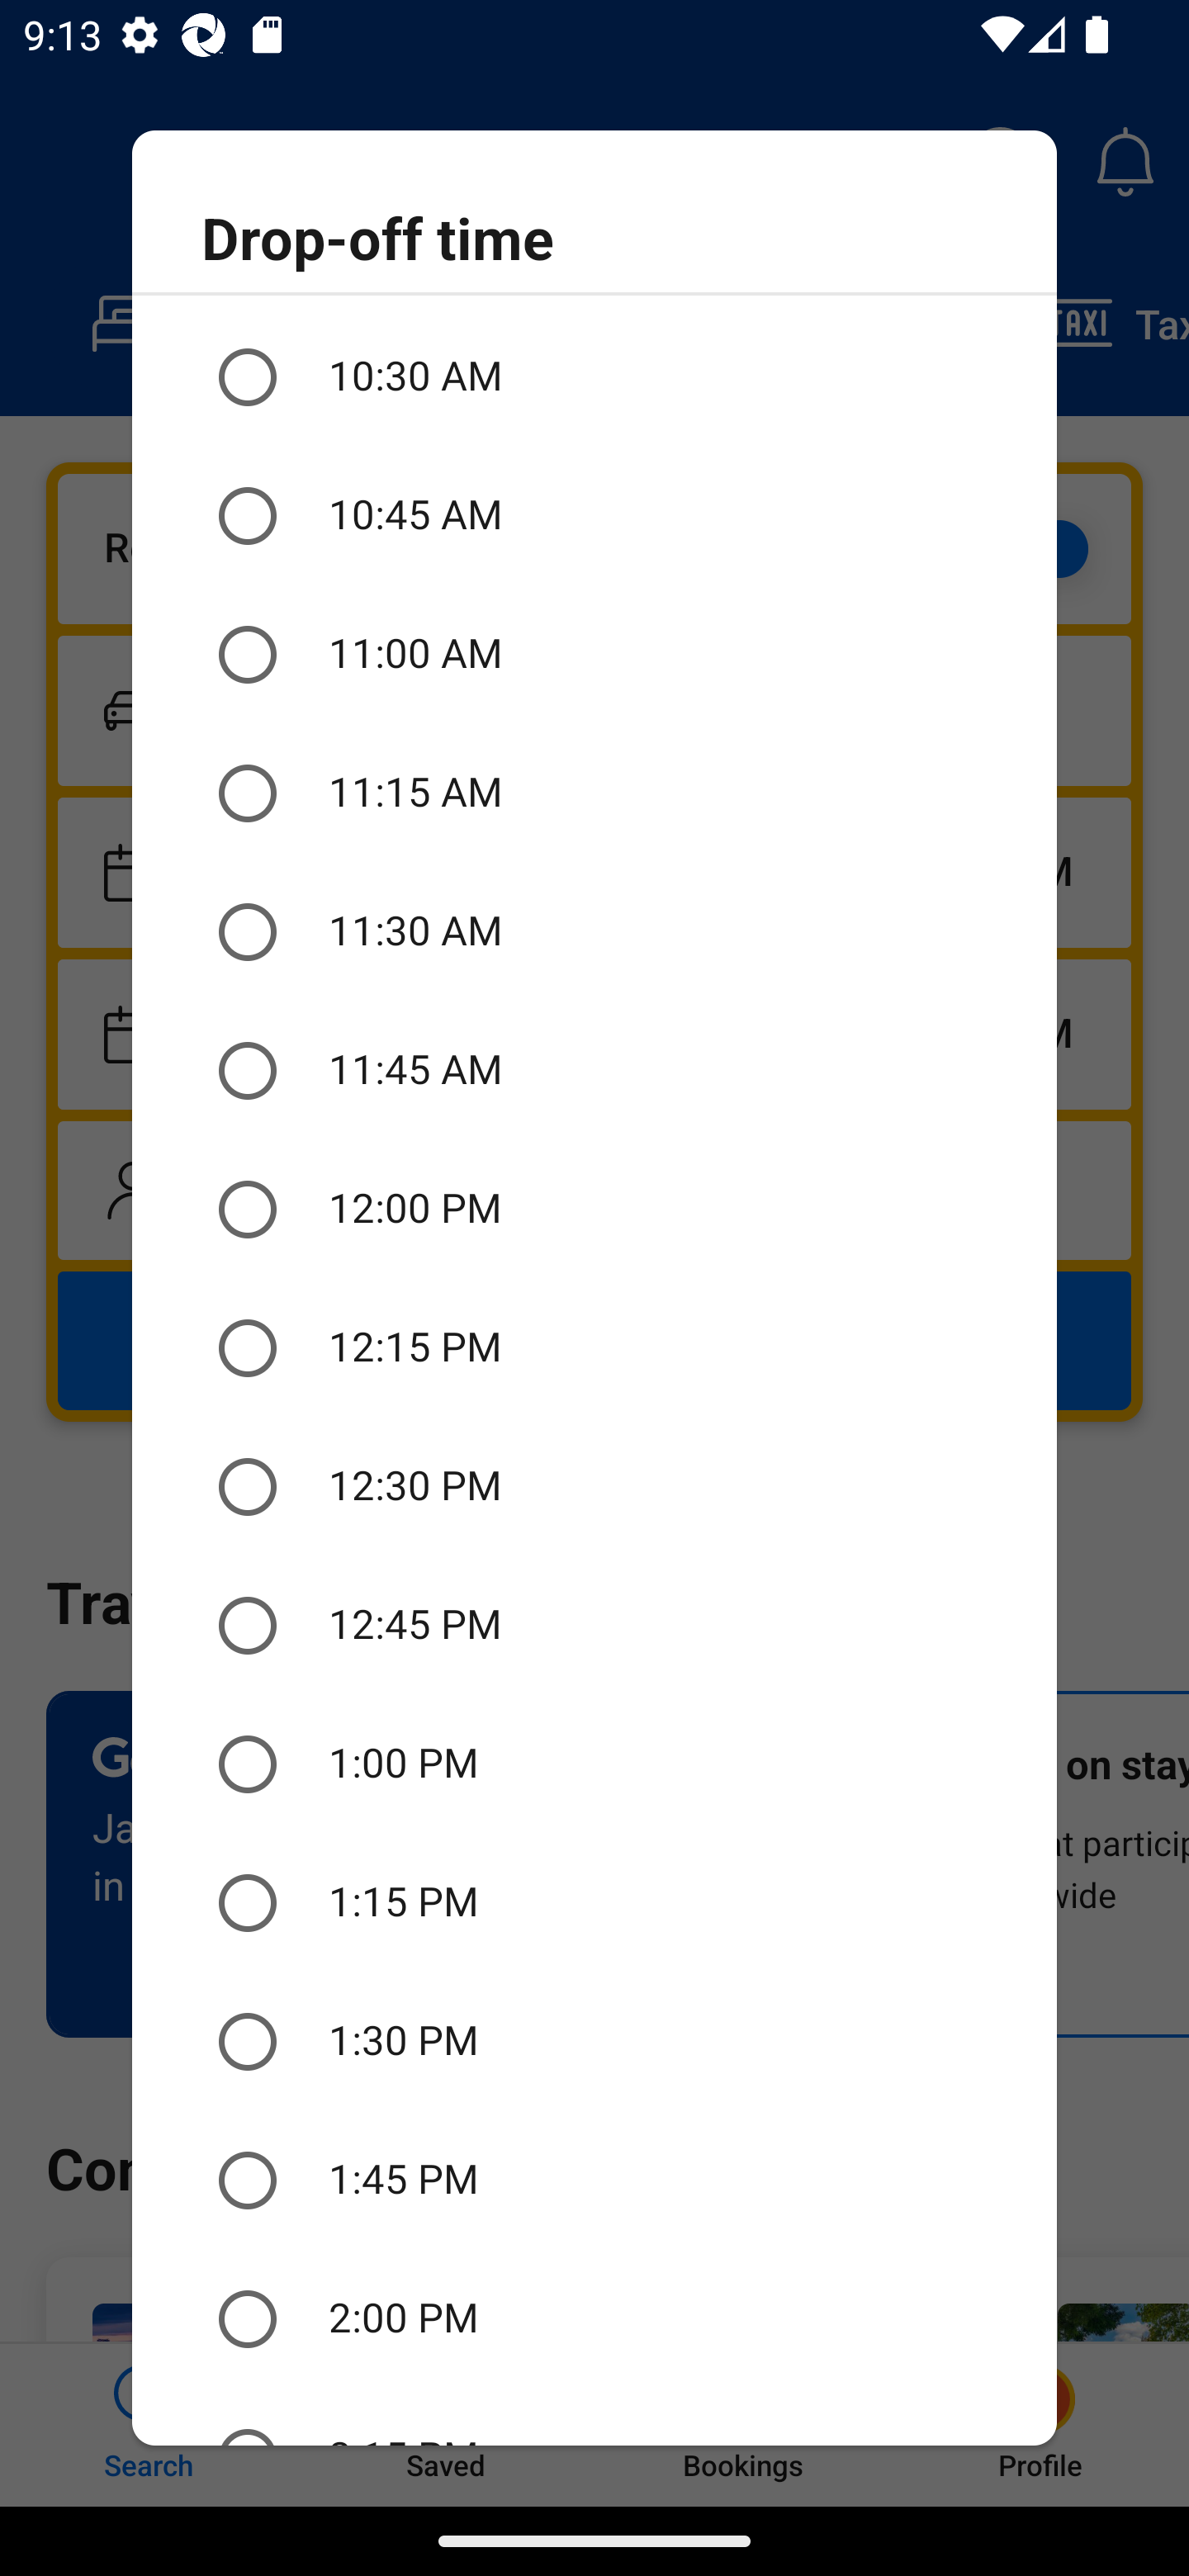  I want to click on 12:00 PM, so click(594, 1209).